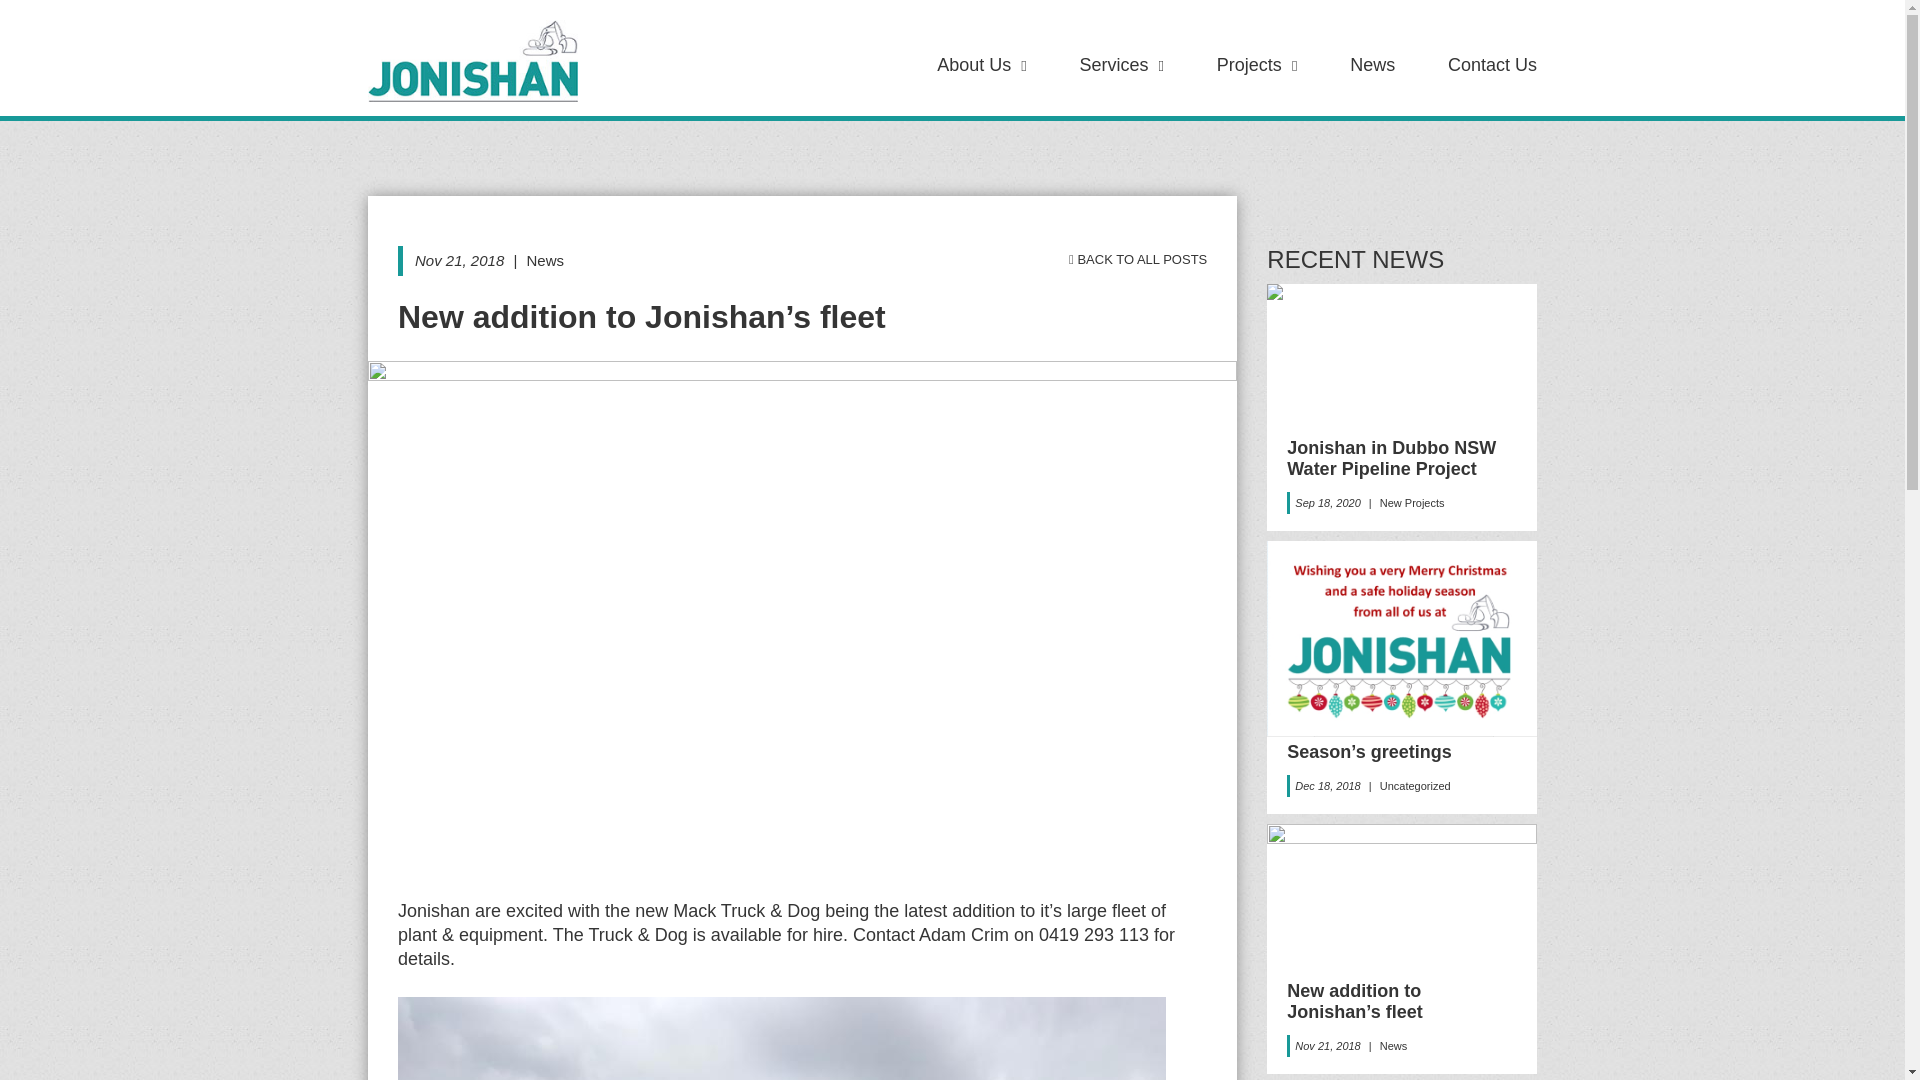 The image size is (1920, 1080). Describe the element at coordinates (974, 65) in the screenshot. I see `About Us` at that location.